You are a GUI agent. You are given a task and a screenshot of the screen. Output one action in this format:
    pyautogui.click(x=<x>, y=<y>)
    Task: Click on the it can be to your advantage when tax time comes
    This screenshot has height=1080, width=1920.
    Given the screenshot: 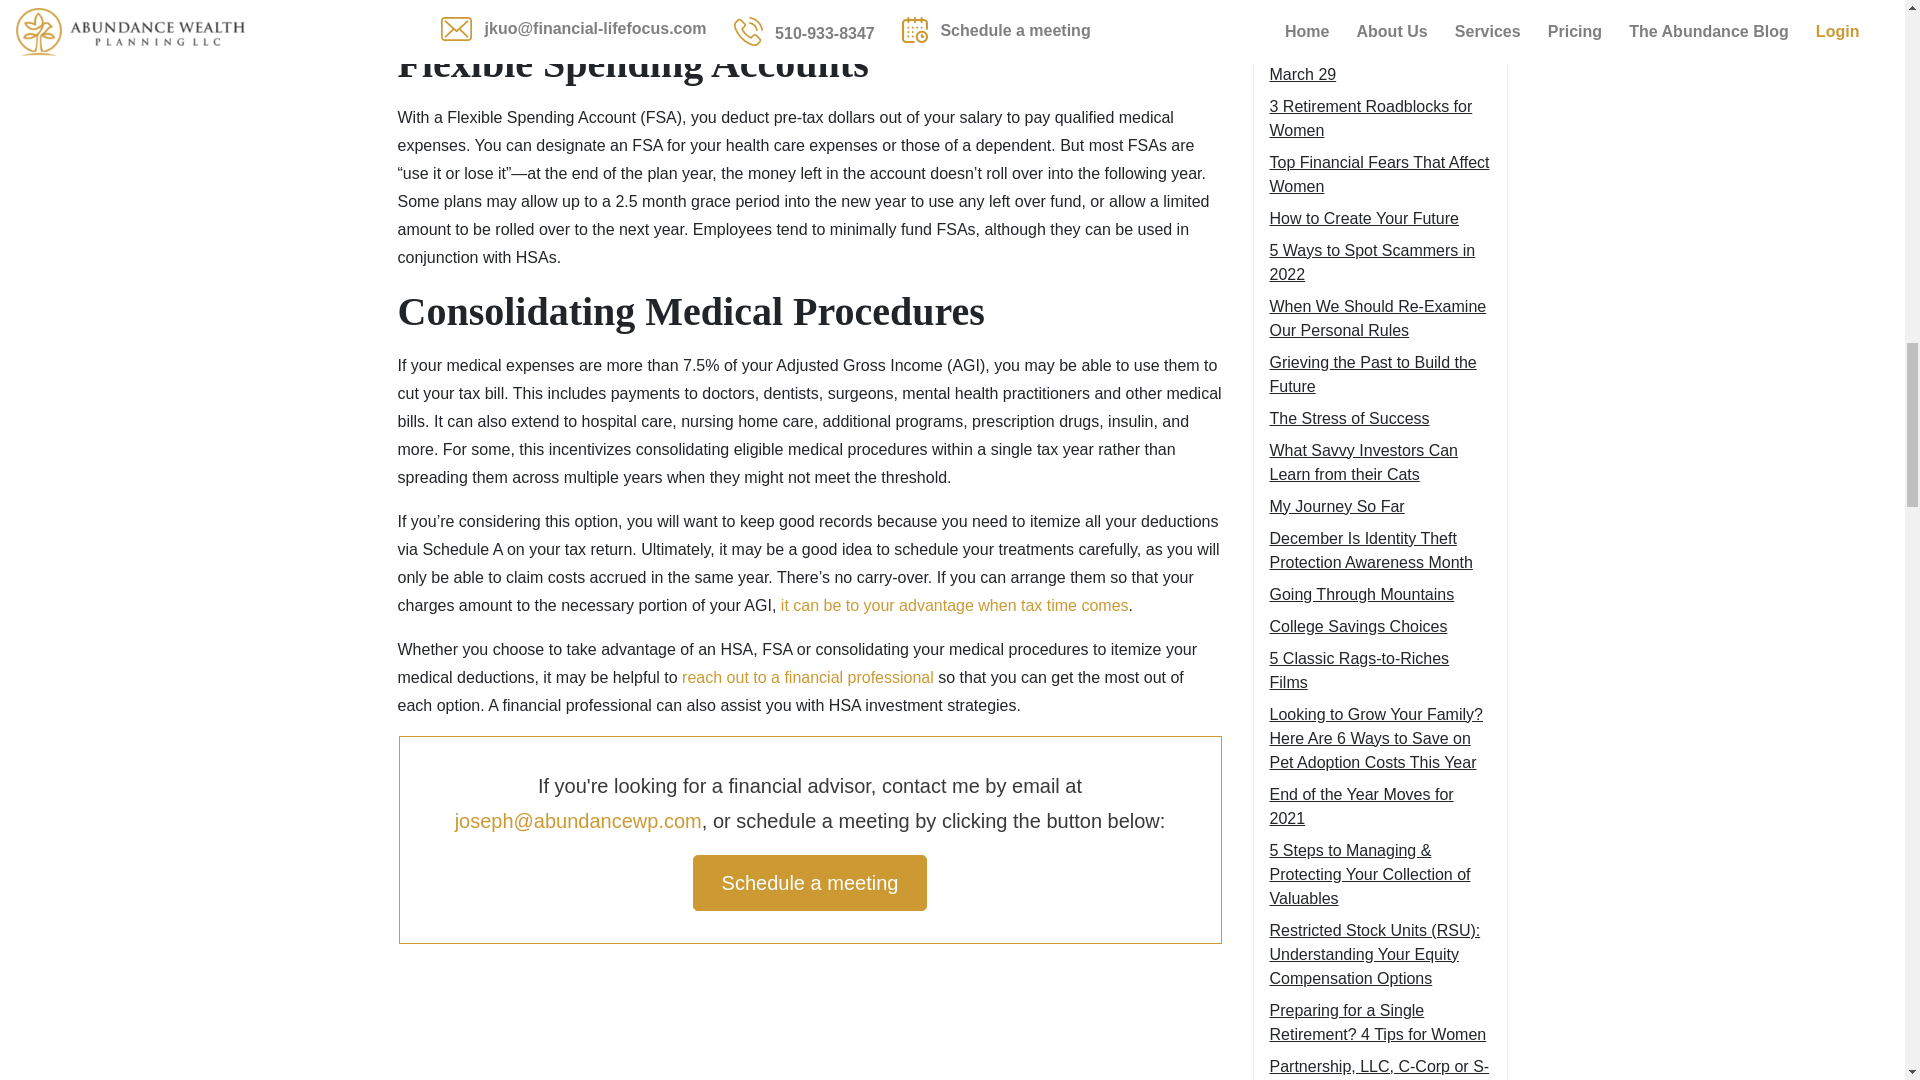 What is the action you would take?
    pyautogui.click(x=954, y=606)
    